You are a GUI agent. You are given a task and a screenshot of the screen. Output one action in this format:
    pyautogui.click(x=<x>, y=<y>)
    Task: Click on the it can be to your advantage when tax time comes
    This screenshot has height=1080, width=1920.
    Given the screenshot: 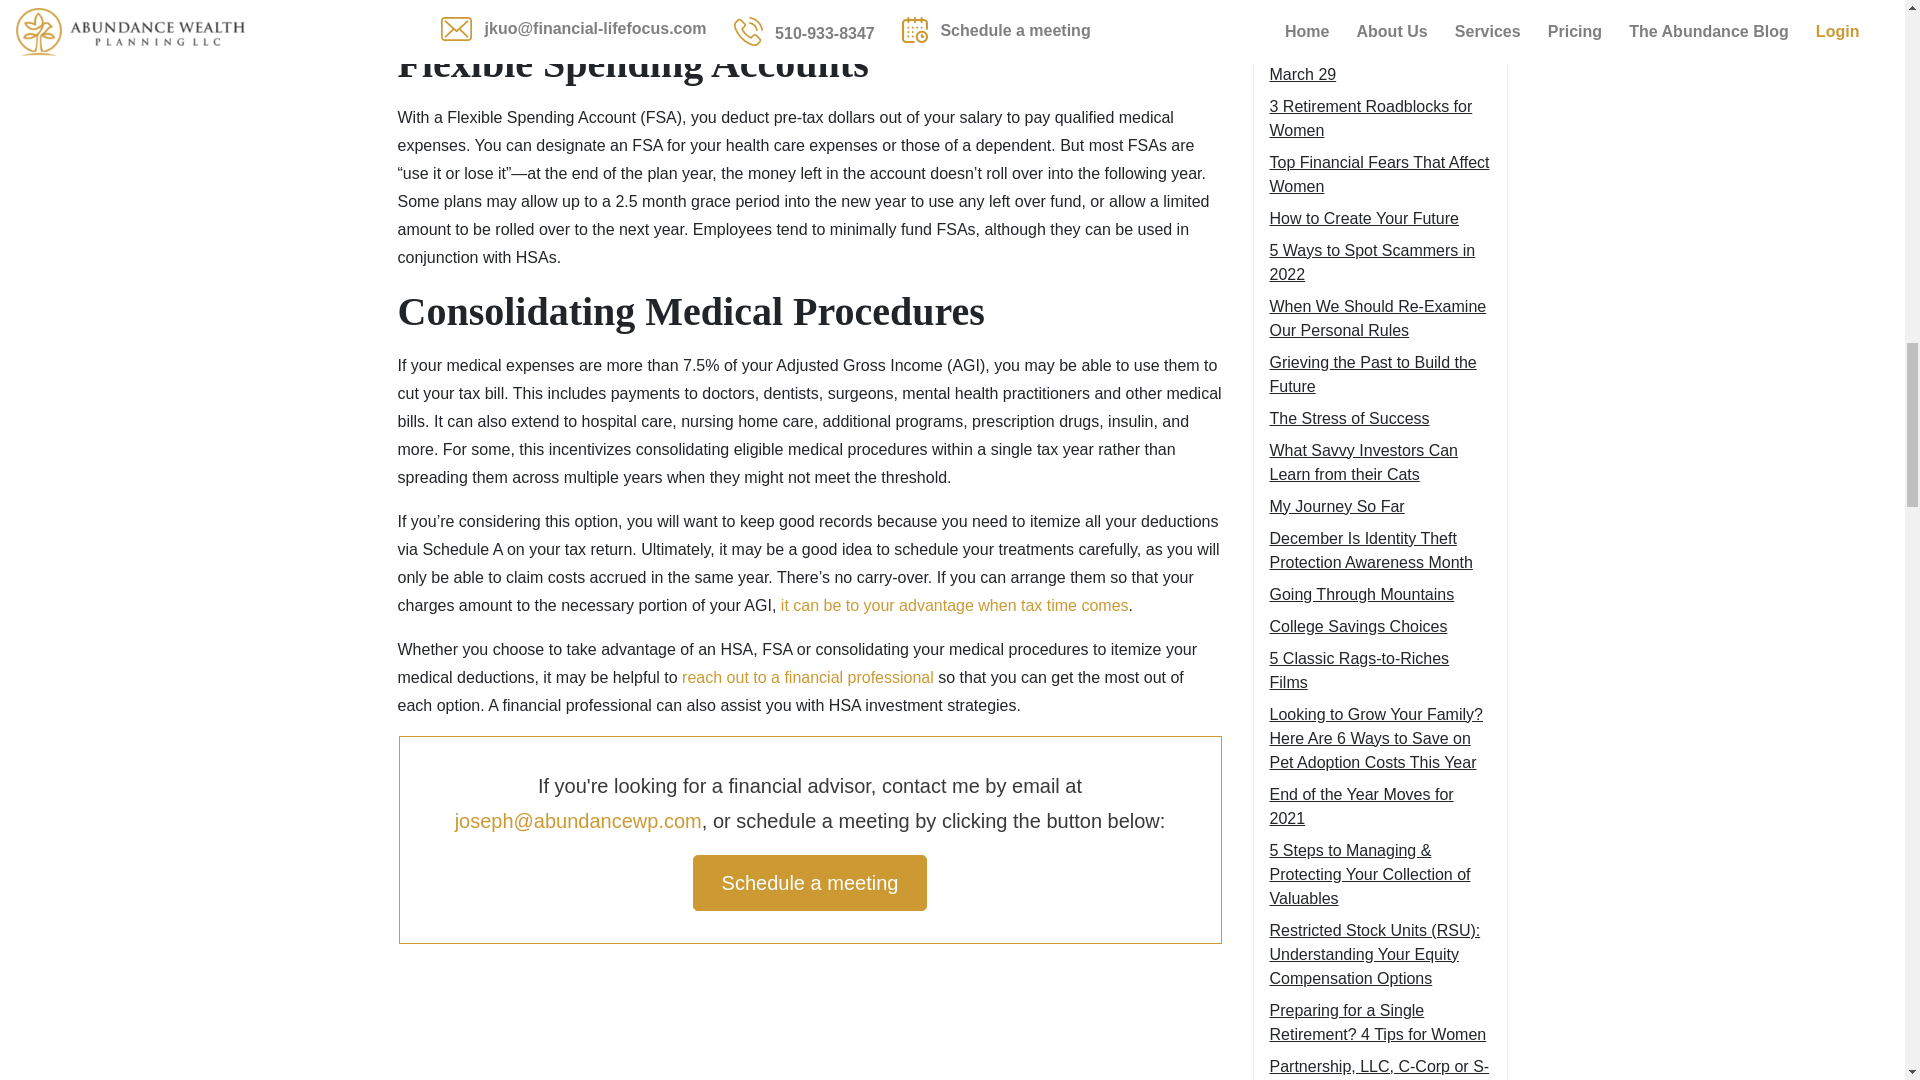 What is the action you would take?
    pyautogui.click(x=954, y=606)
    